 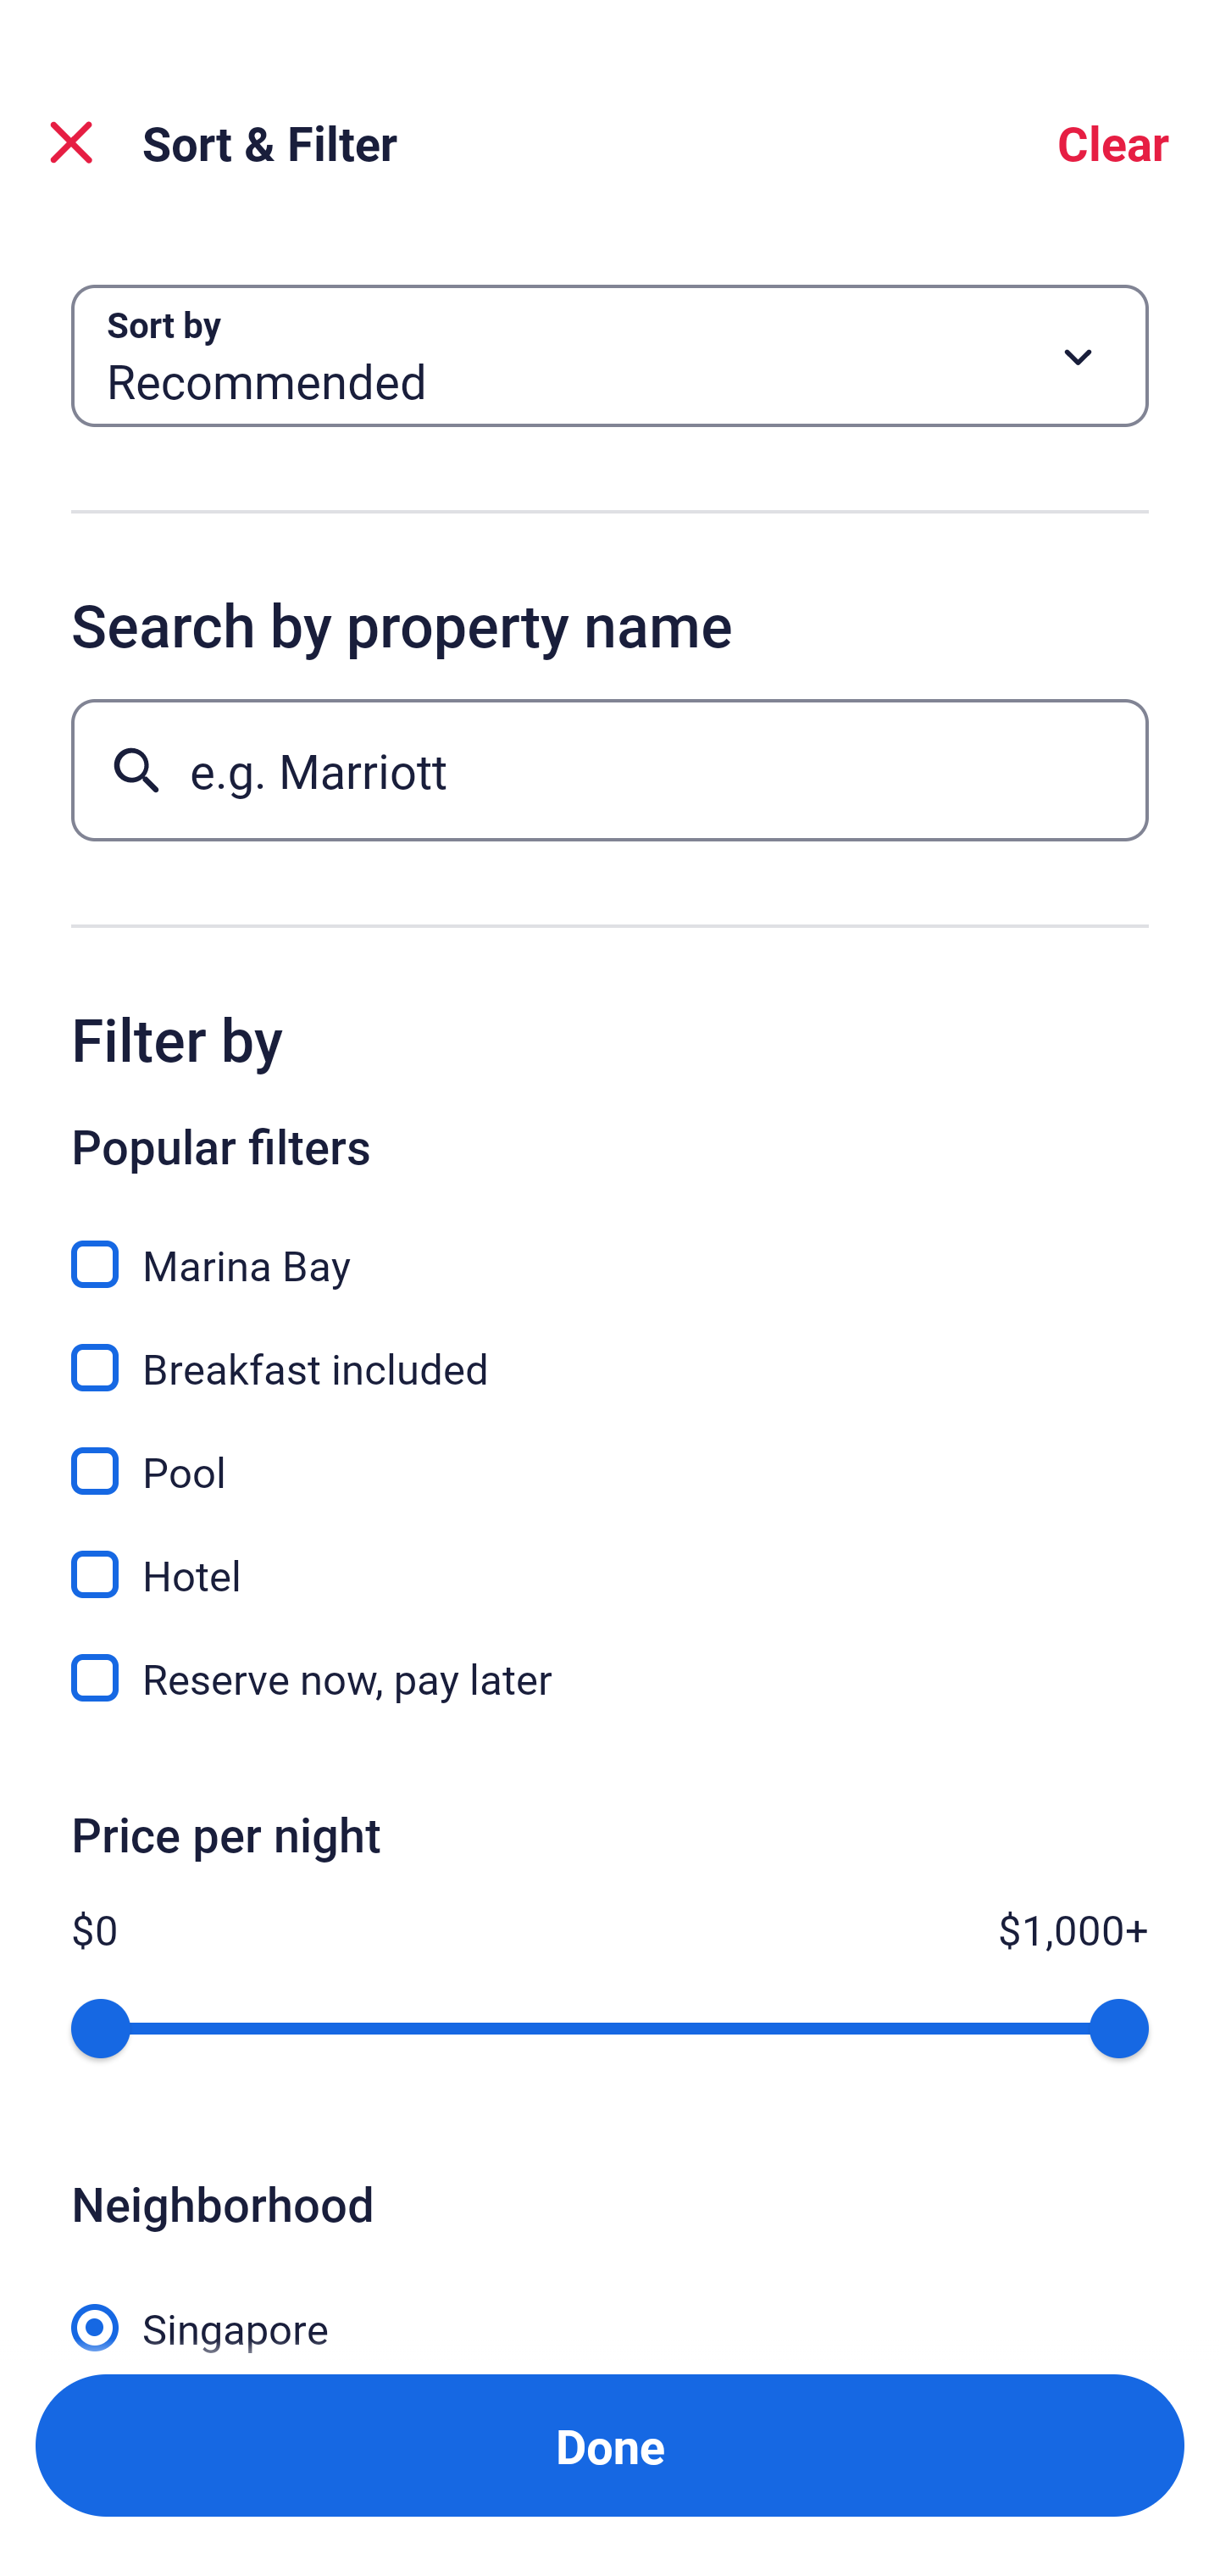 What do you see at coordinates (610, 1349) in the screenshot?
I see `Breakfast included, Breakfast included` at bounding box center [610, 1349].